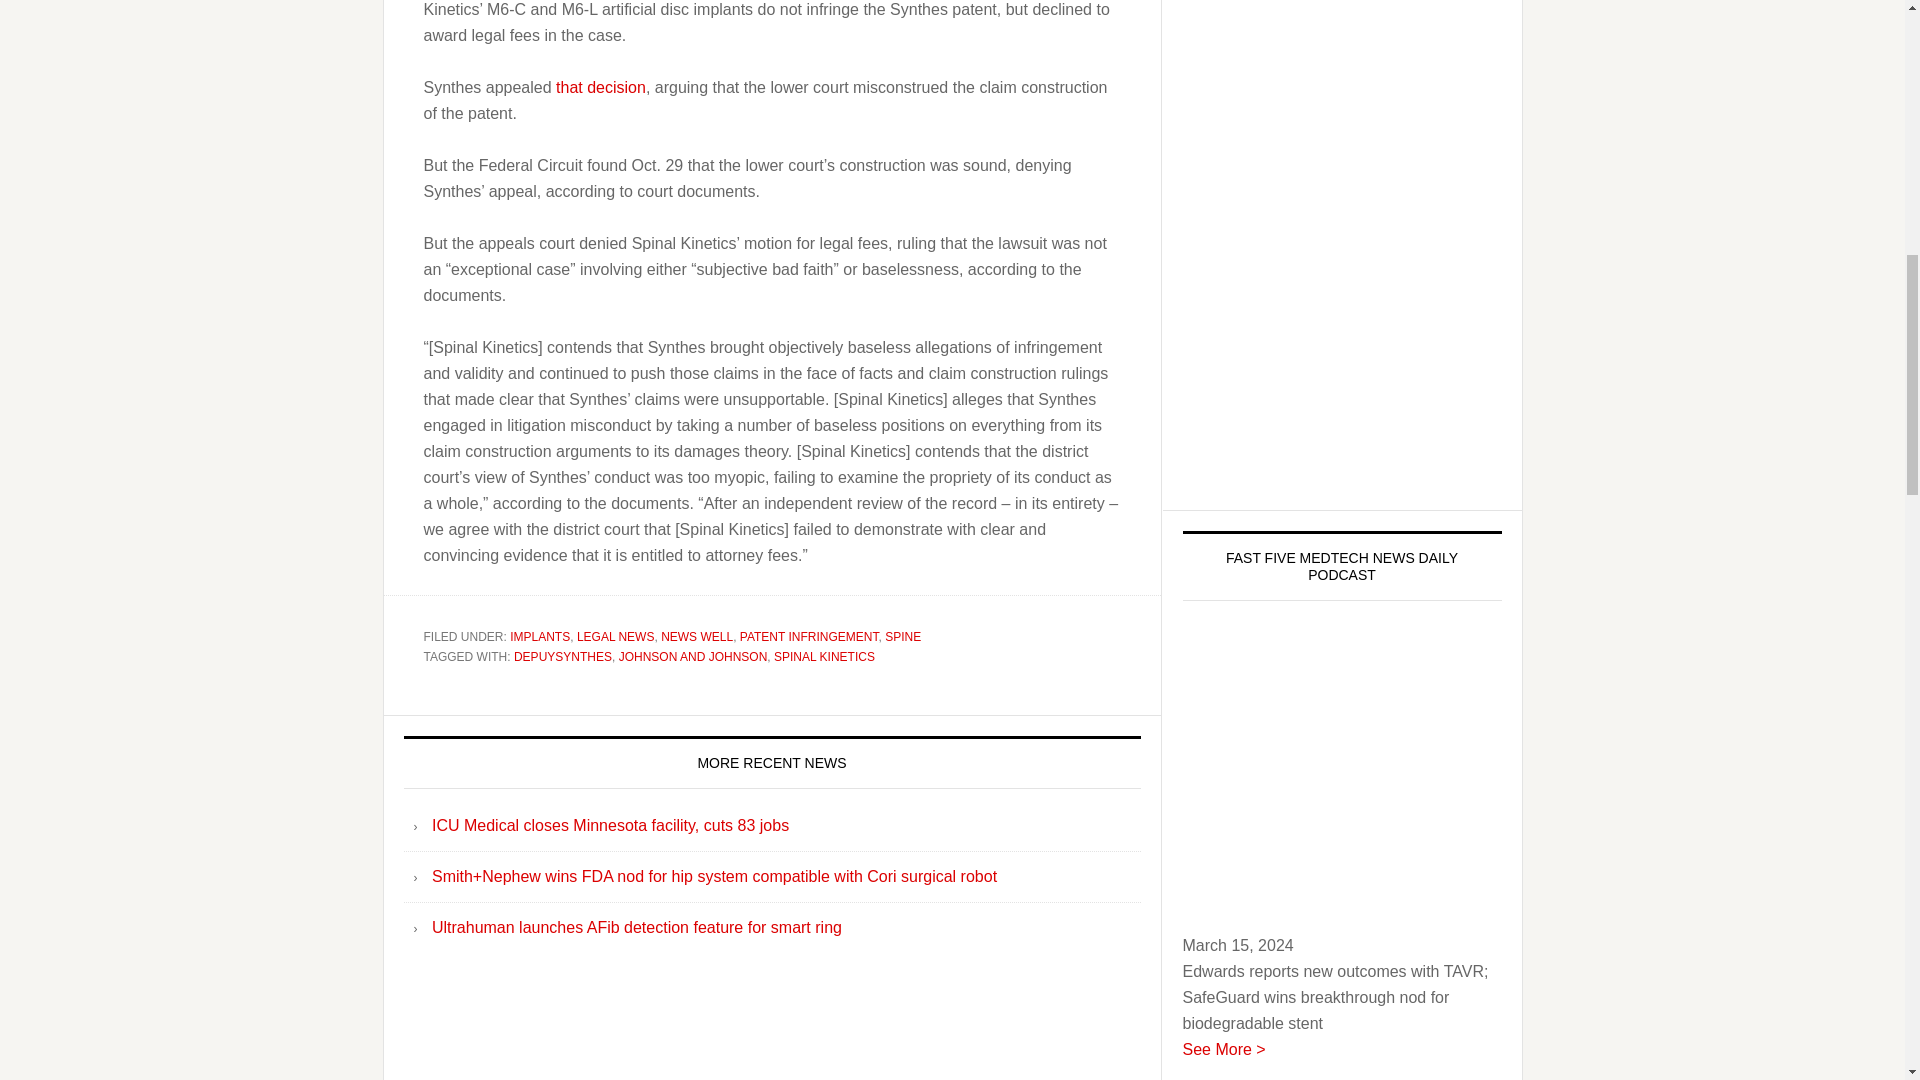 The width and height of the screenshot is (1920, 1080). What do you see at coordinates (1342, 245) in the screenshot?
I see `3rd party ad content` at bounding box center [1342, 245].